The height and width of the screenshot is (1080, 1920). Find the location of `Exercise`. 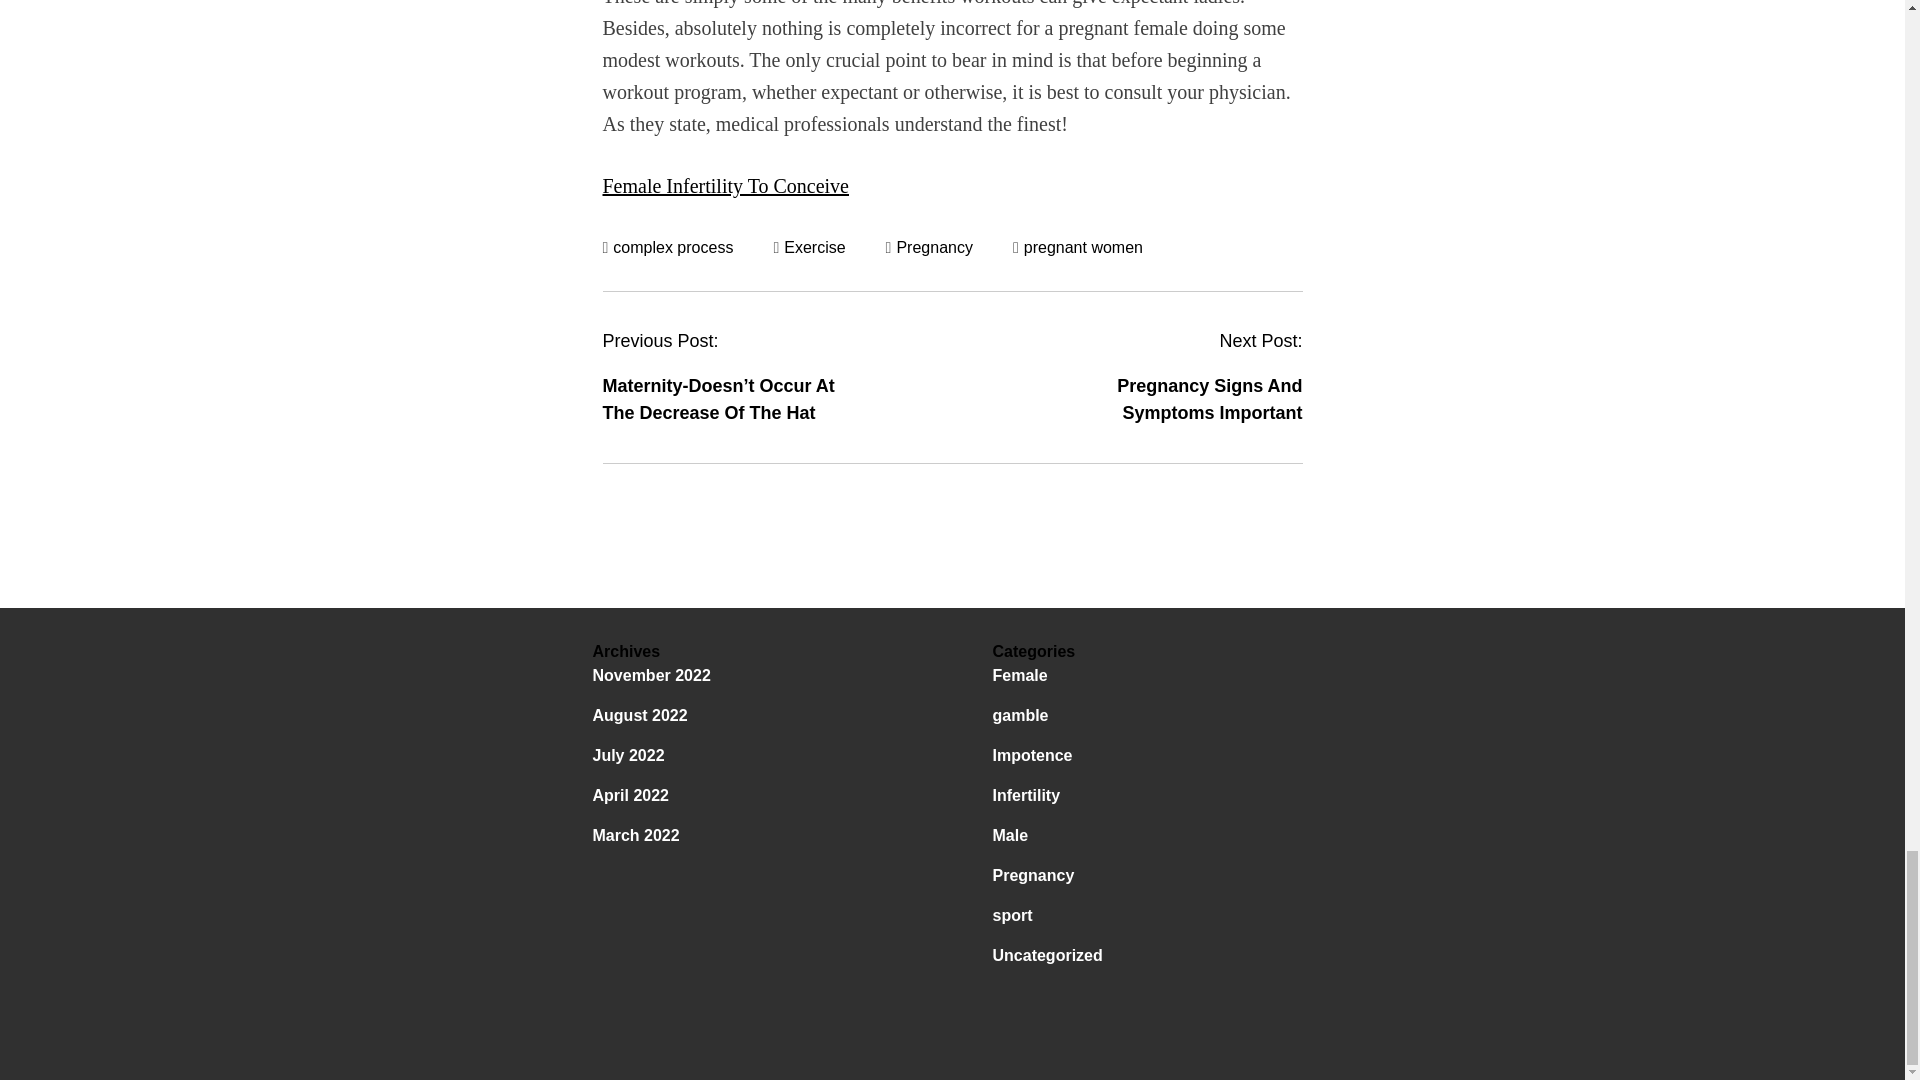

Exercise is located at coordinates (814, 246).